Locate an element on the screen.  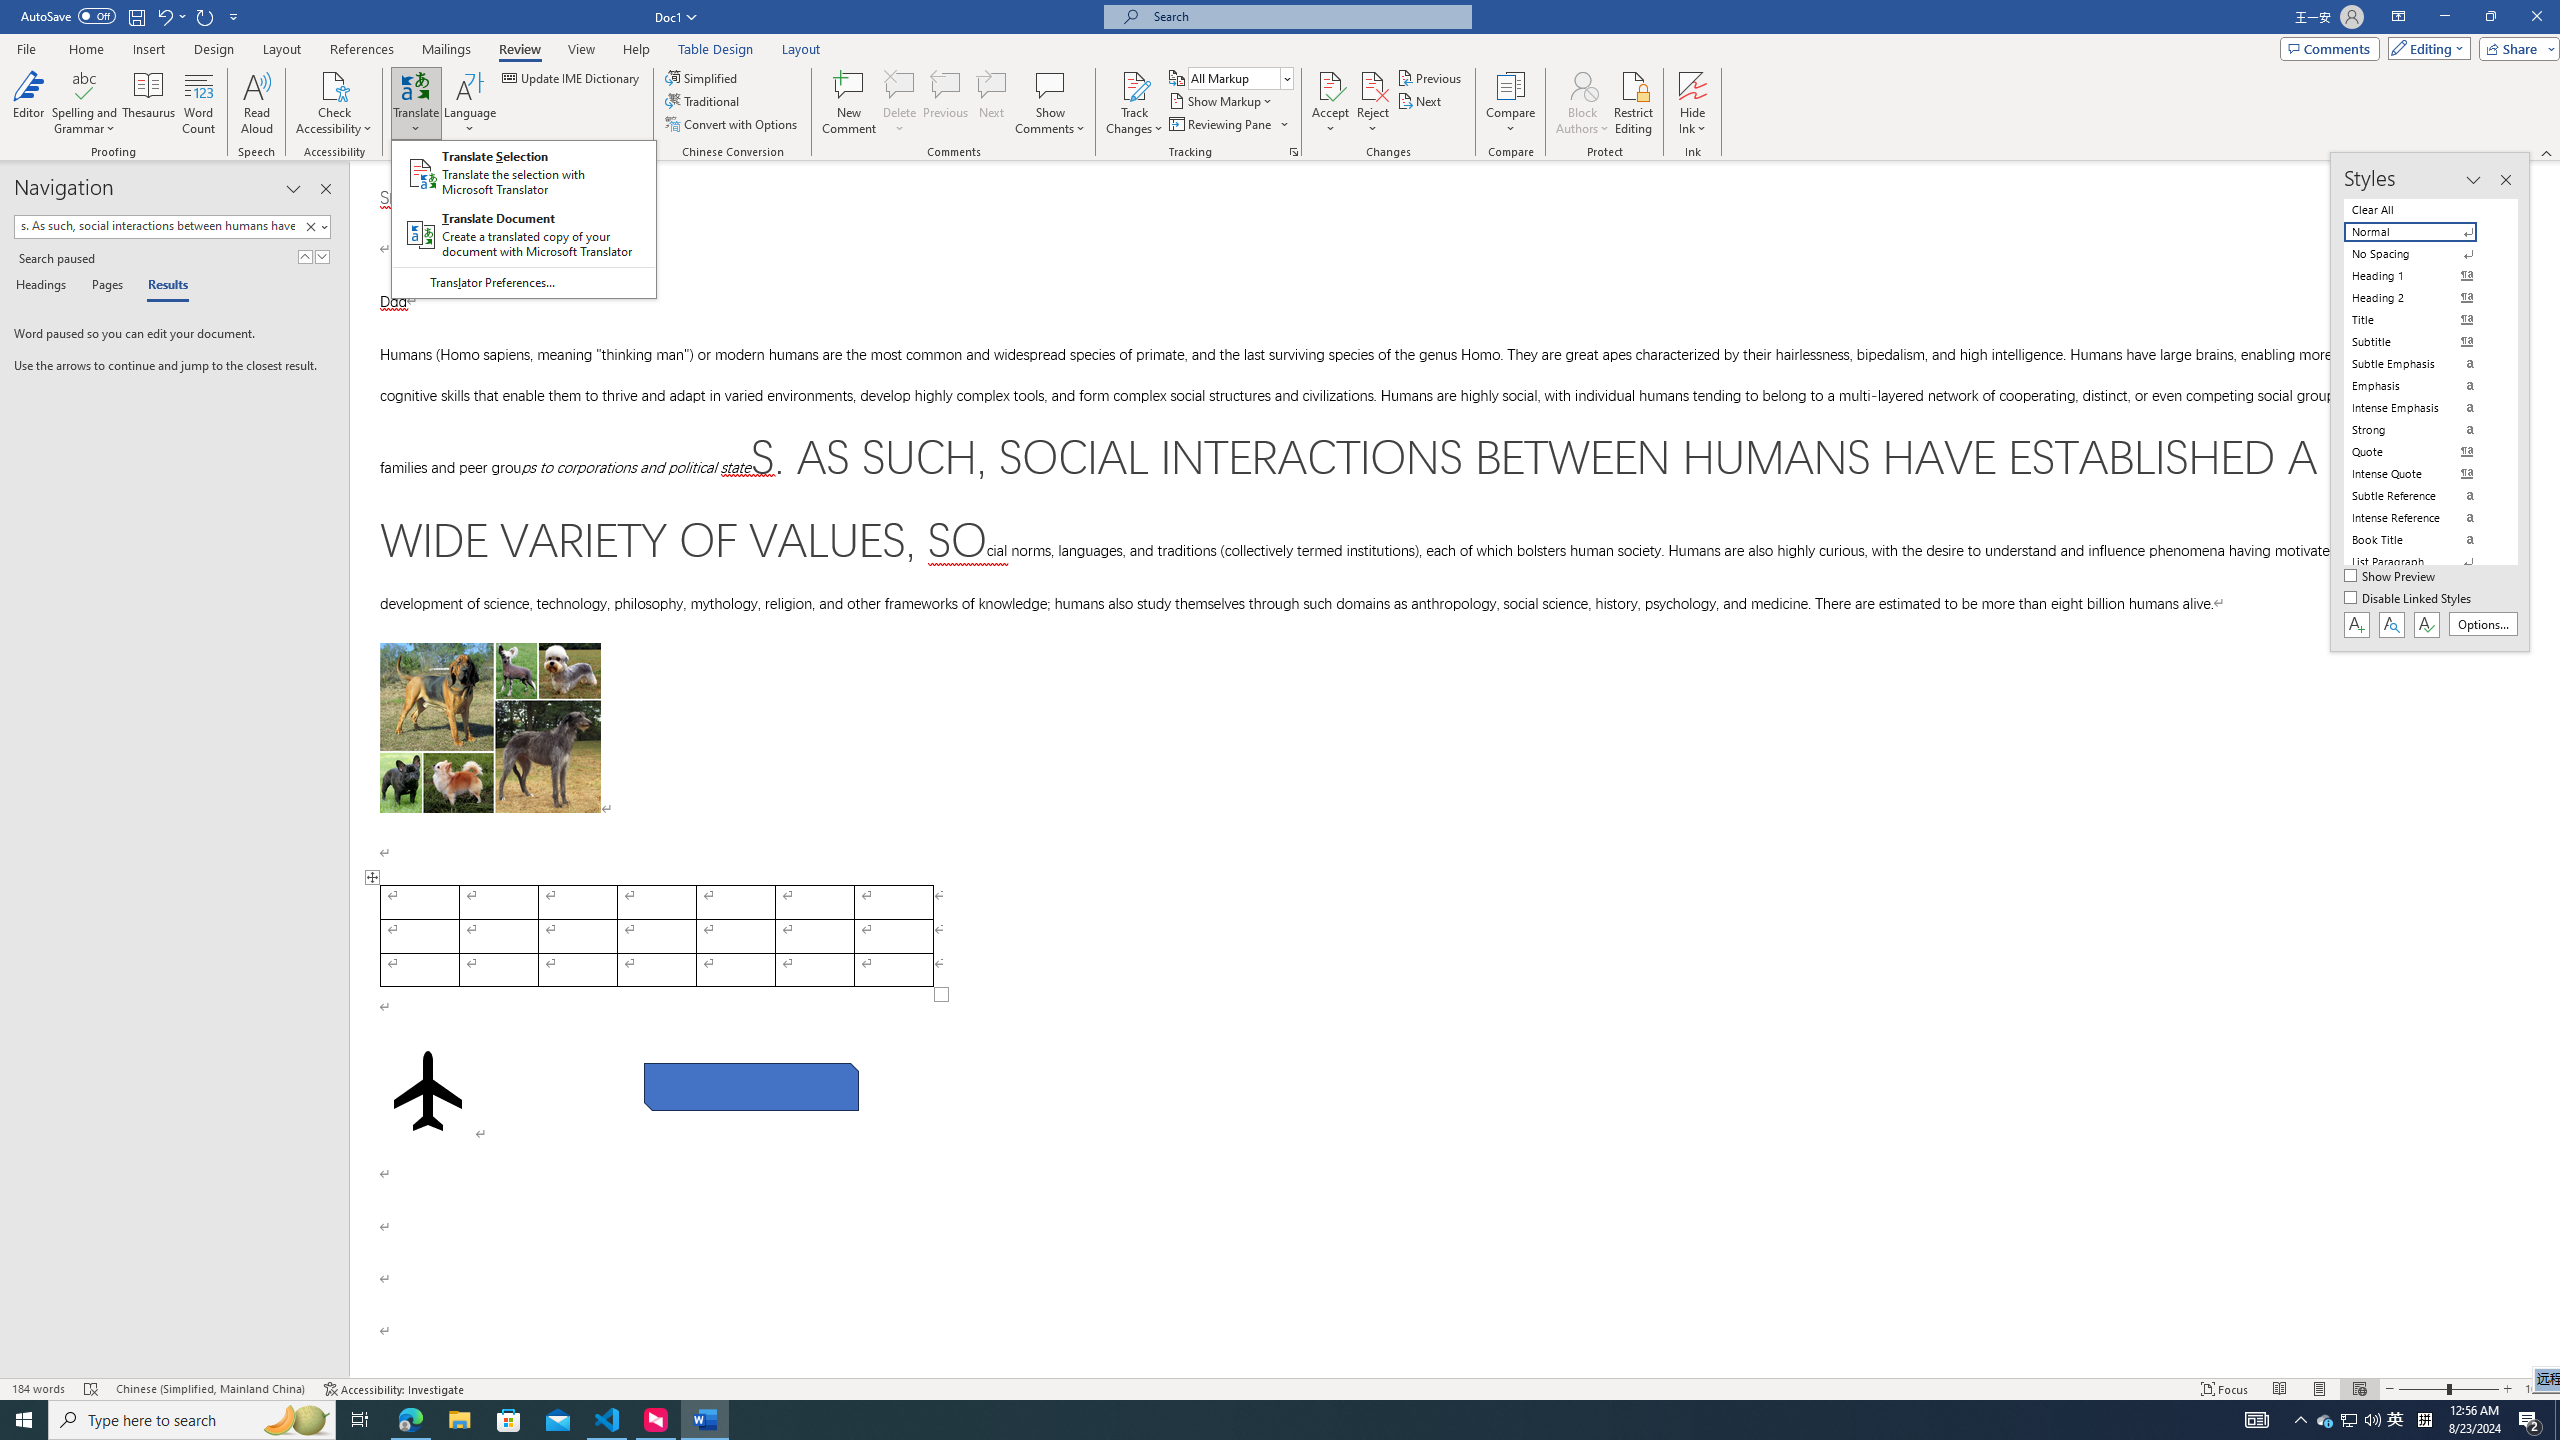
Zoom 100% is located at coordinates (2538, 1389).